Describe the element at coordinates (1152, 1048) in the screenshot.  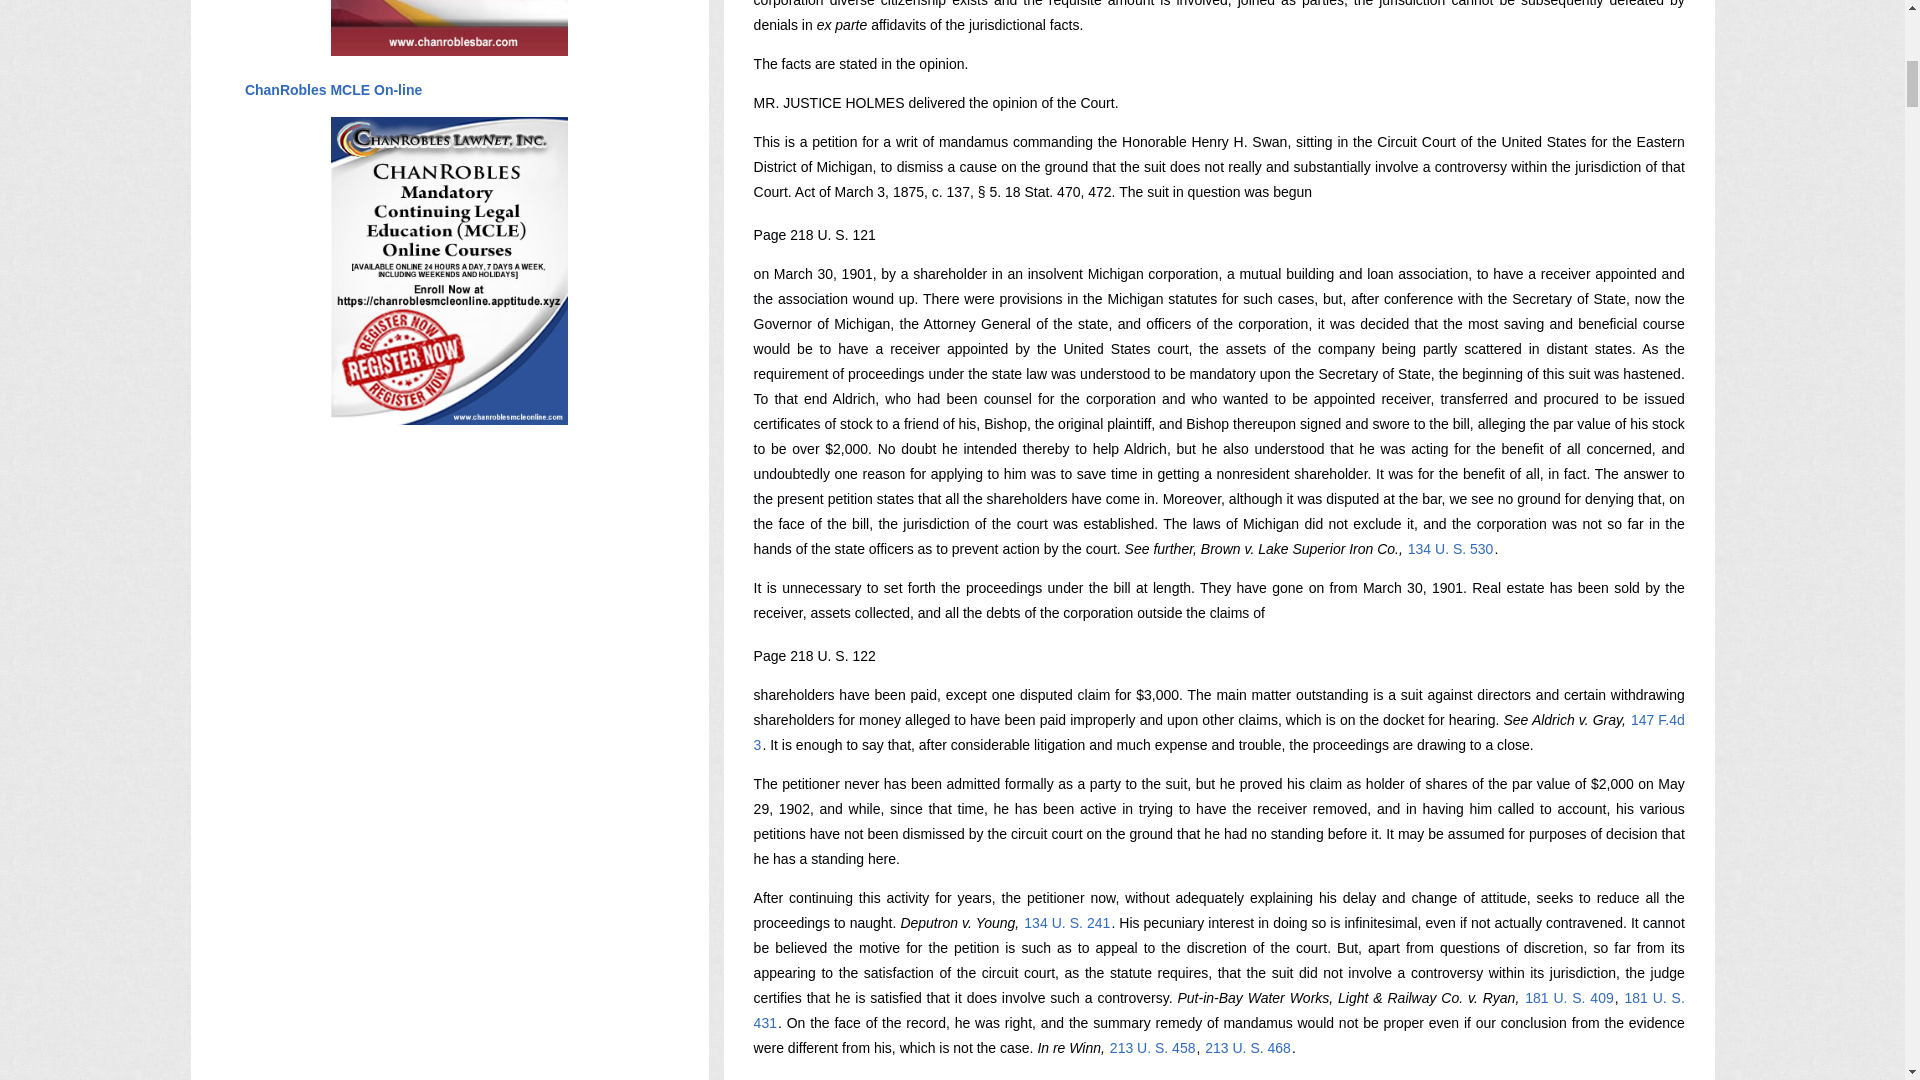
I see `213 U. S. 458` at that location.